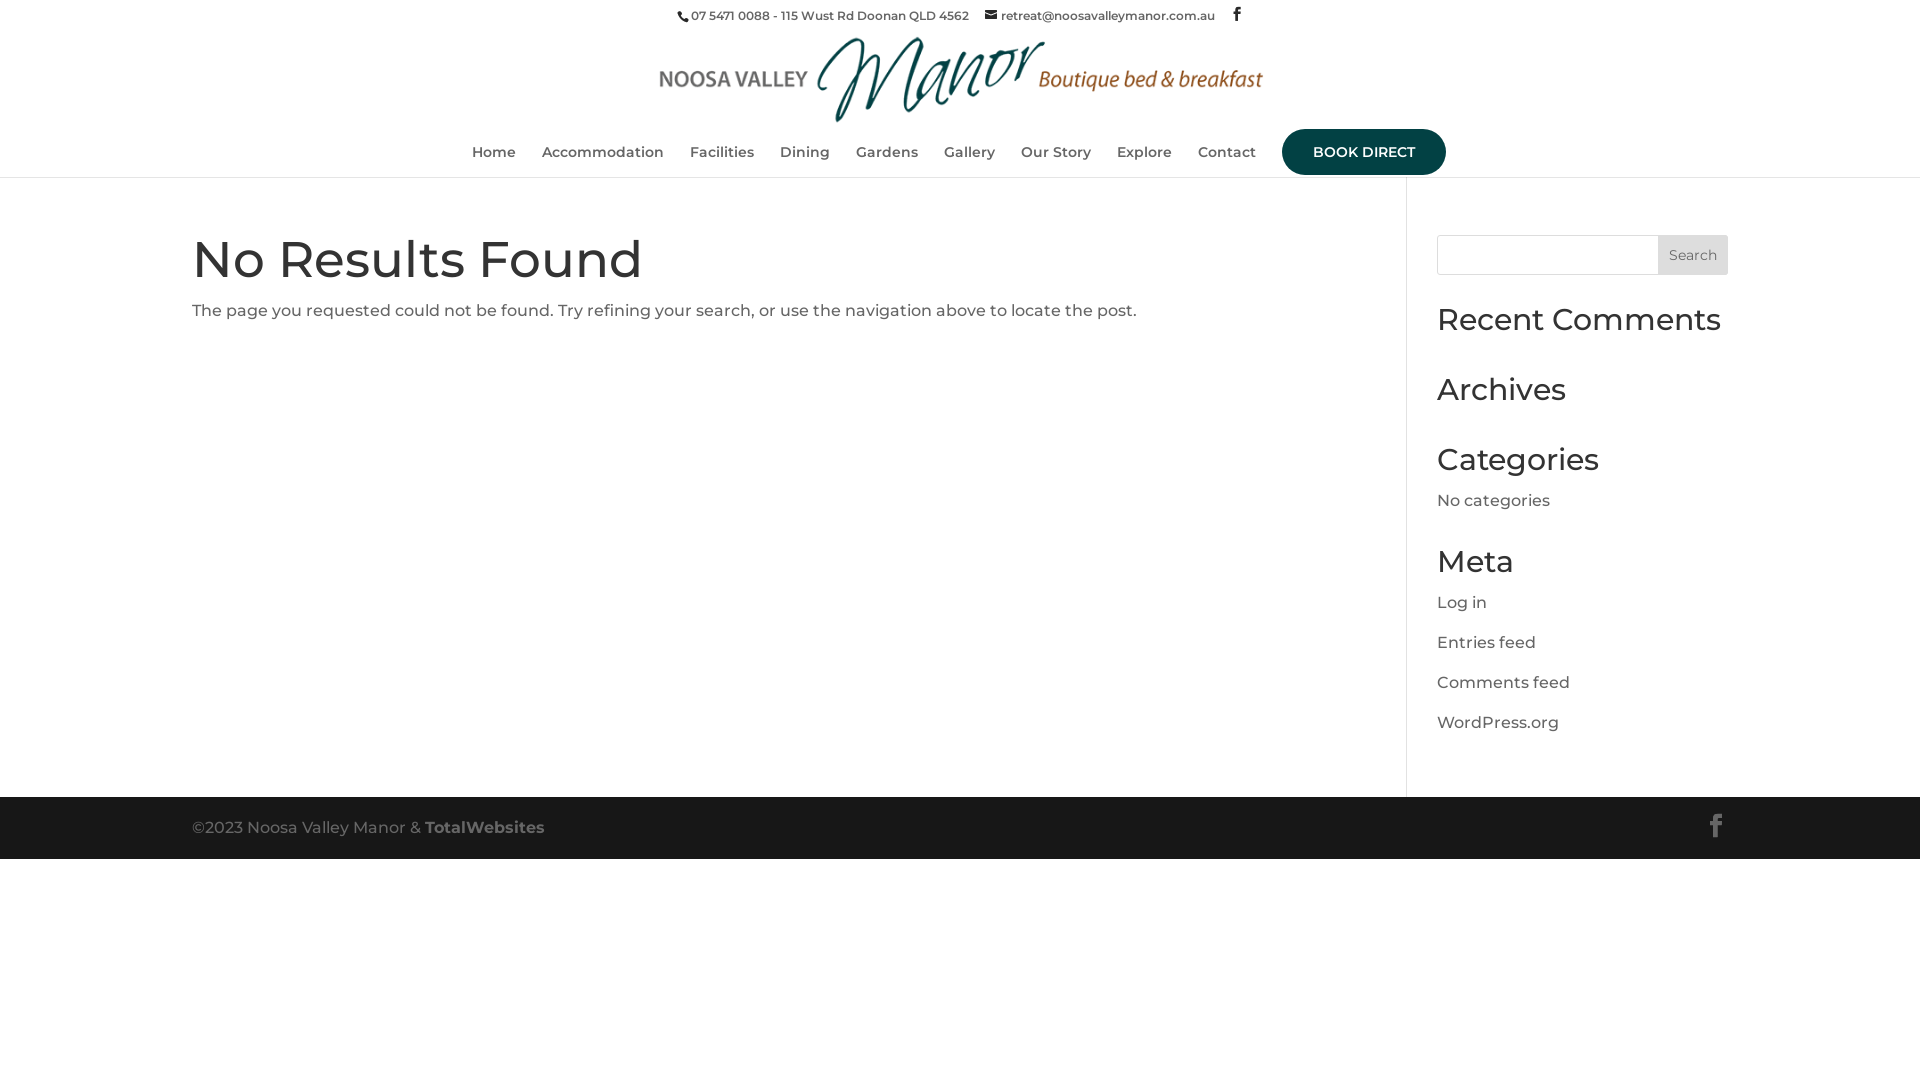 This screenshot has height=1080, width=1920. Describe the element at coordinates (1486, 642) in the screenshot. I see `Entries feed` at that location.